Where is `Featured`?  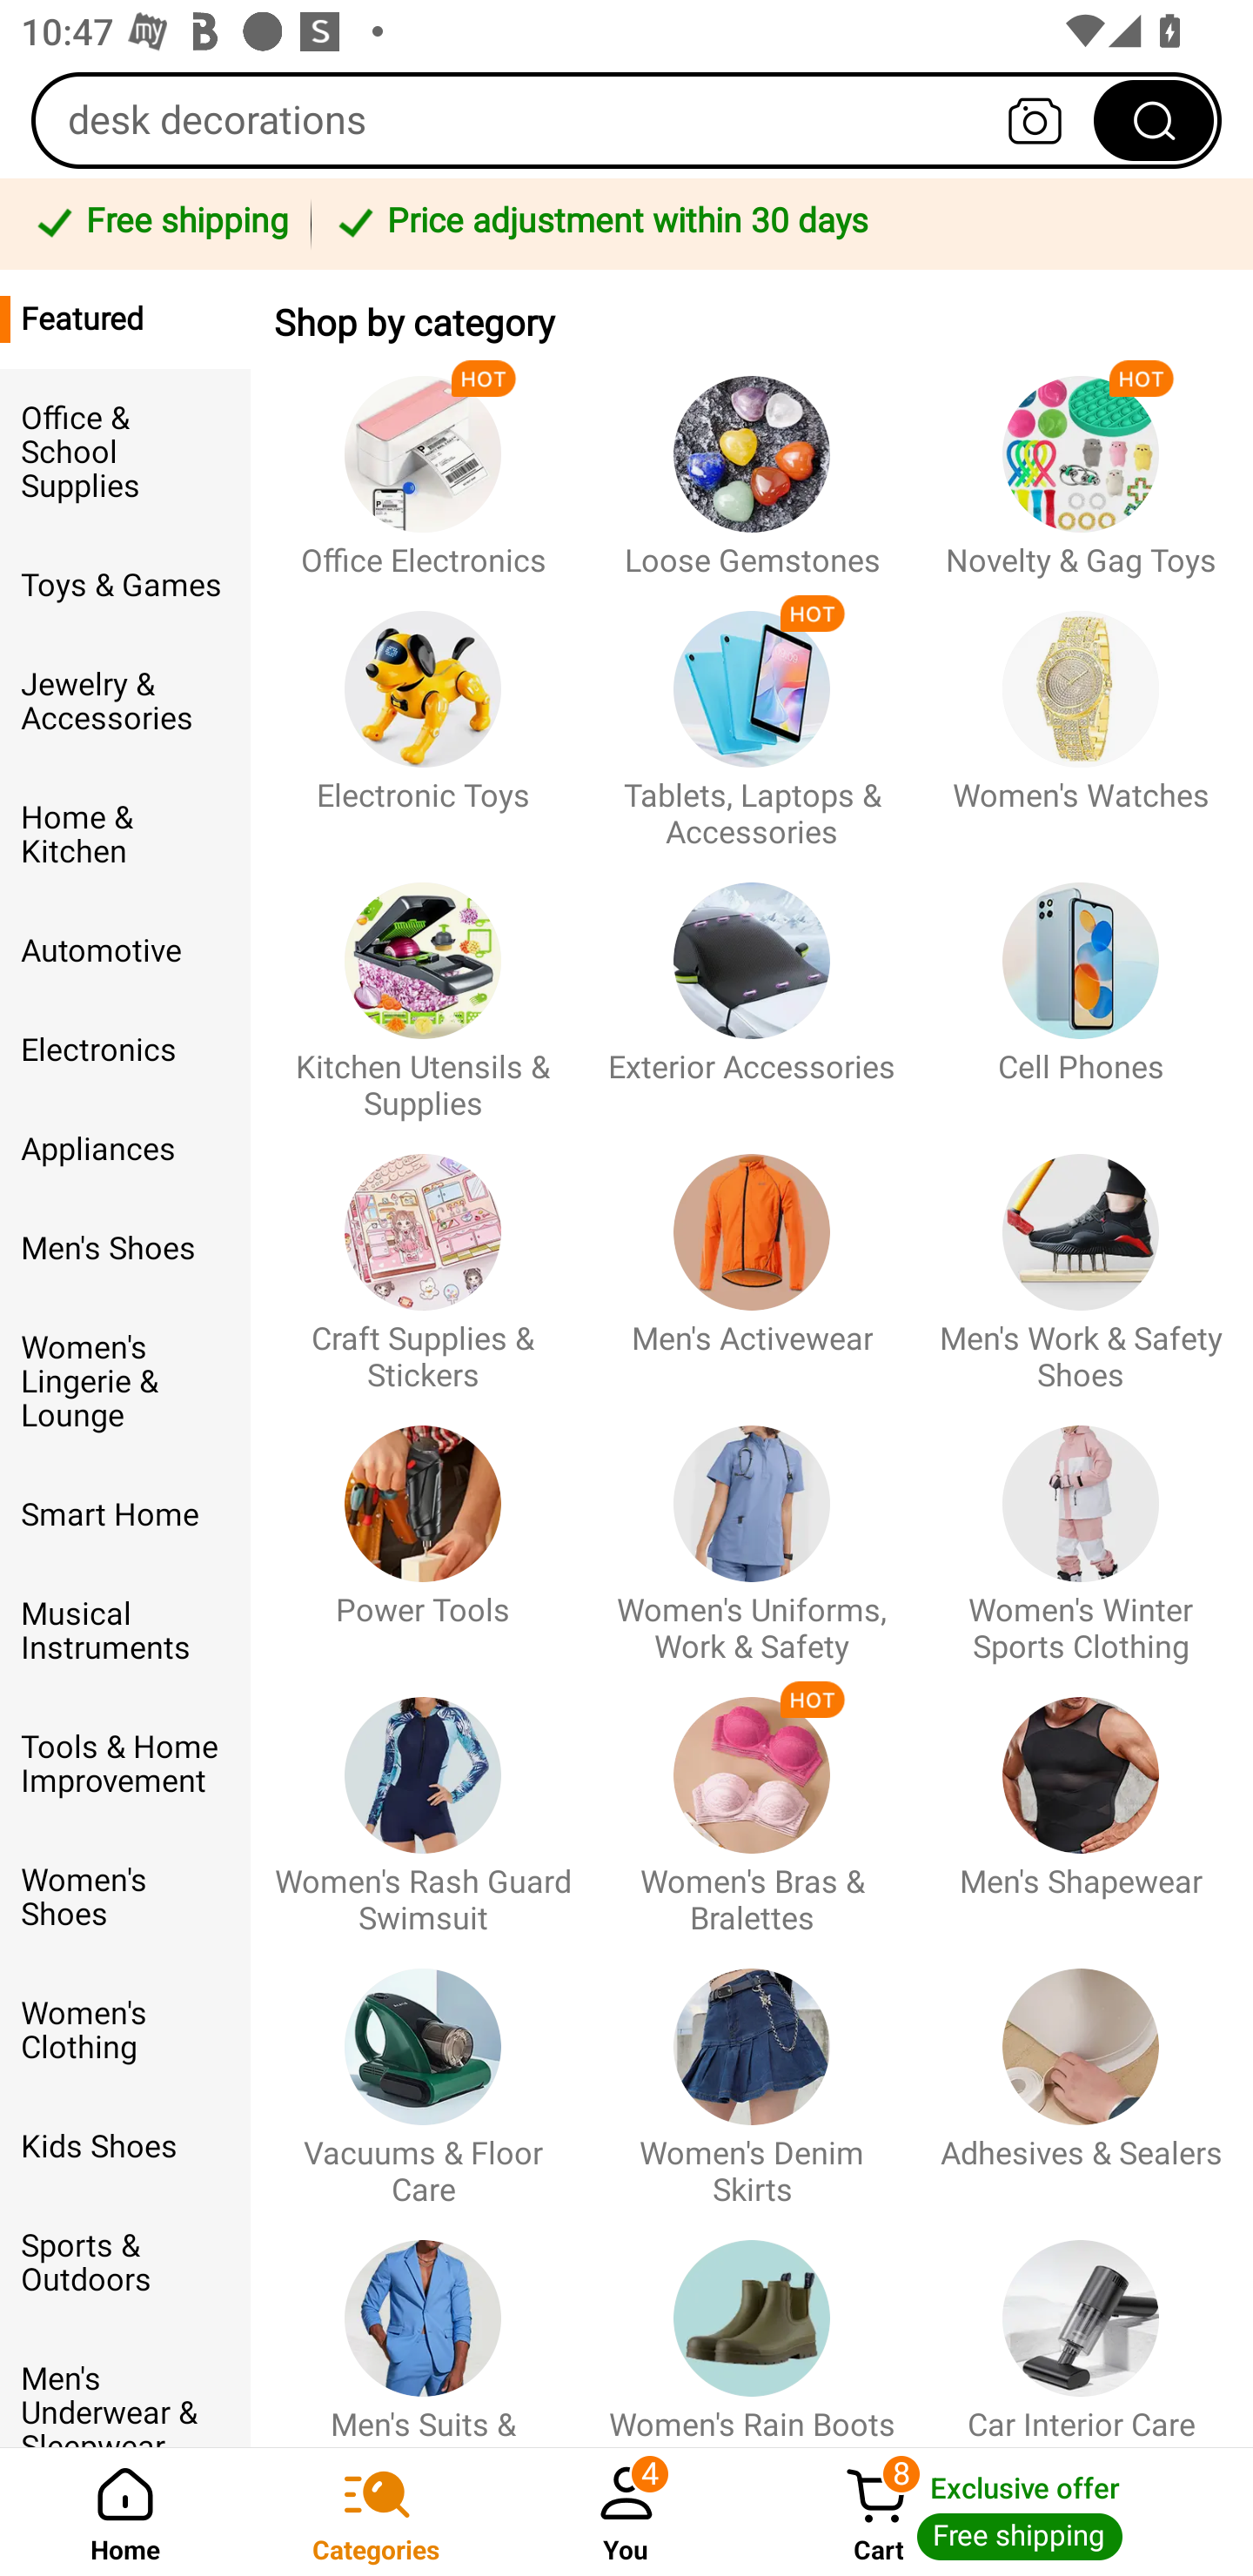 Featured is located at coordinates (125, 319).